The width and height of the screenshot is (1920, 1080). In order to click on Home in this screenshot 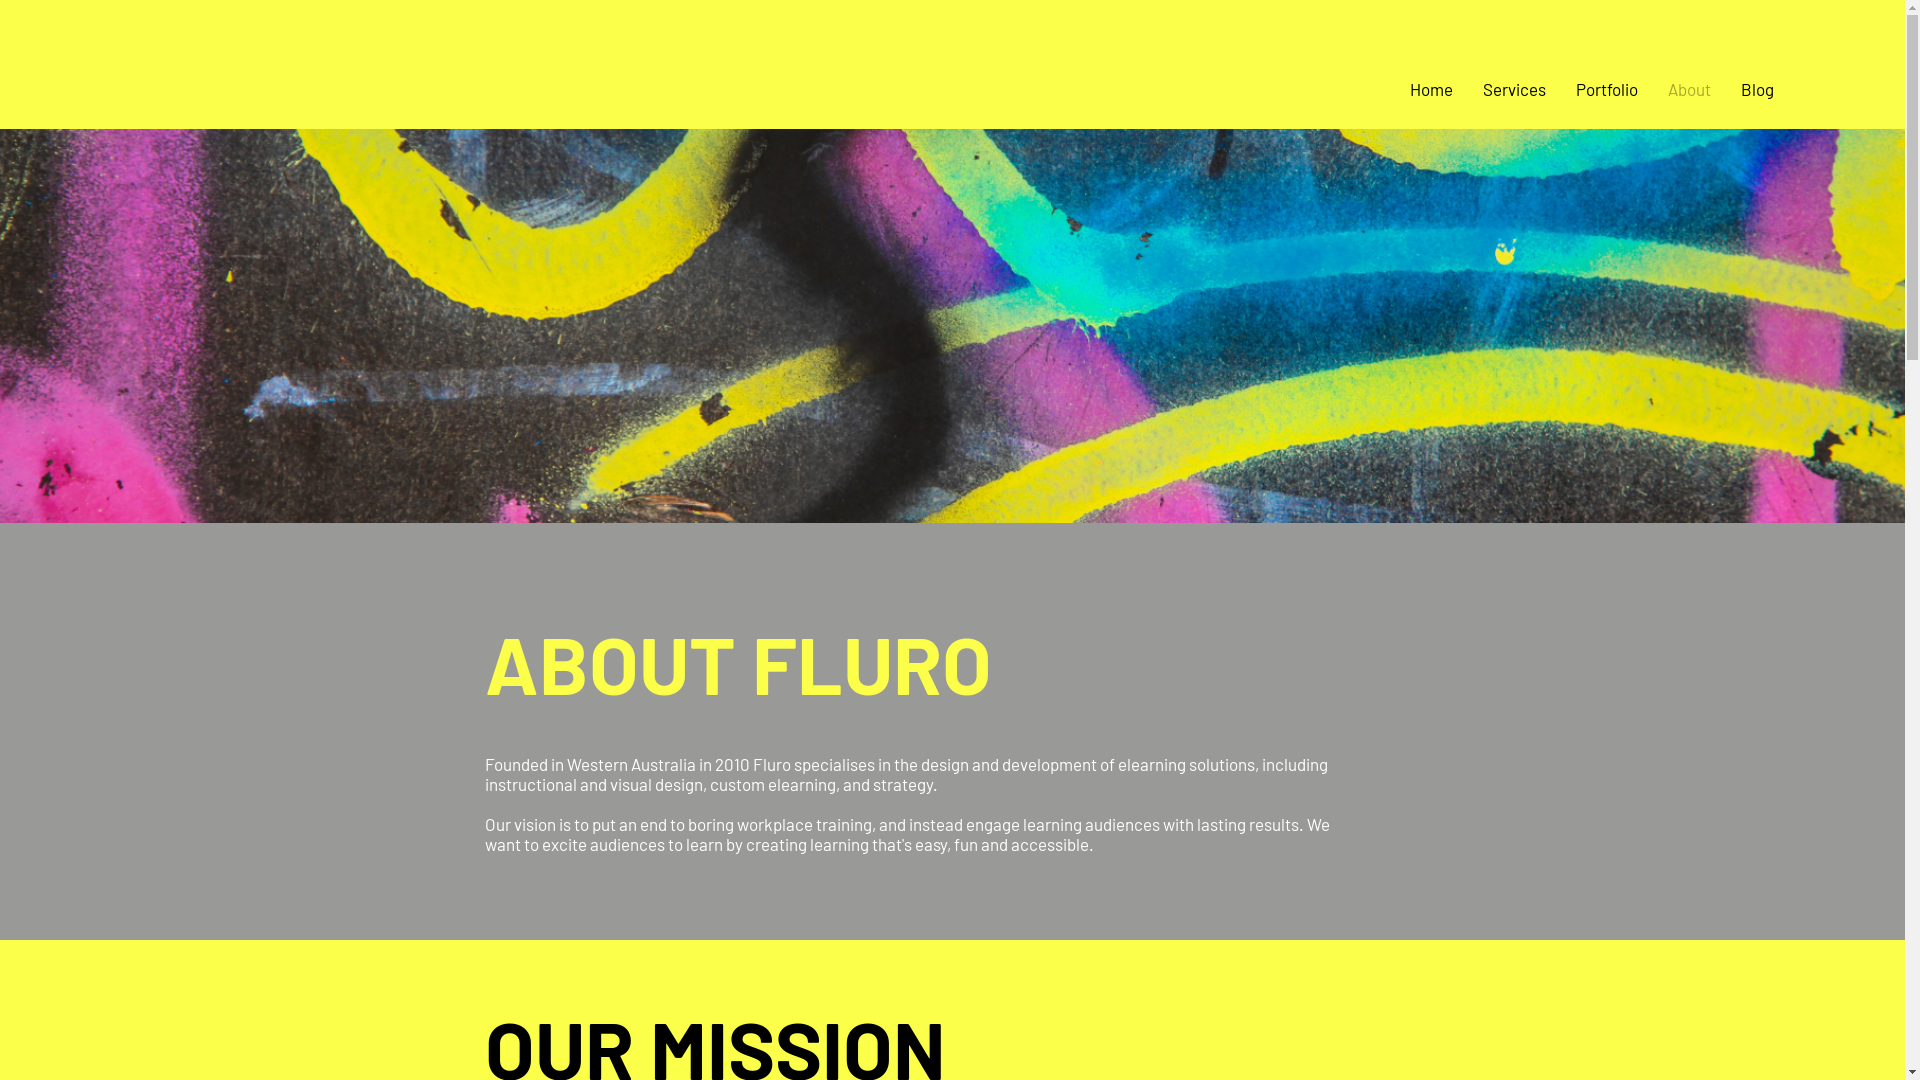, I will do `click(1432, 89)`.